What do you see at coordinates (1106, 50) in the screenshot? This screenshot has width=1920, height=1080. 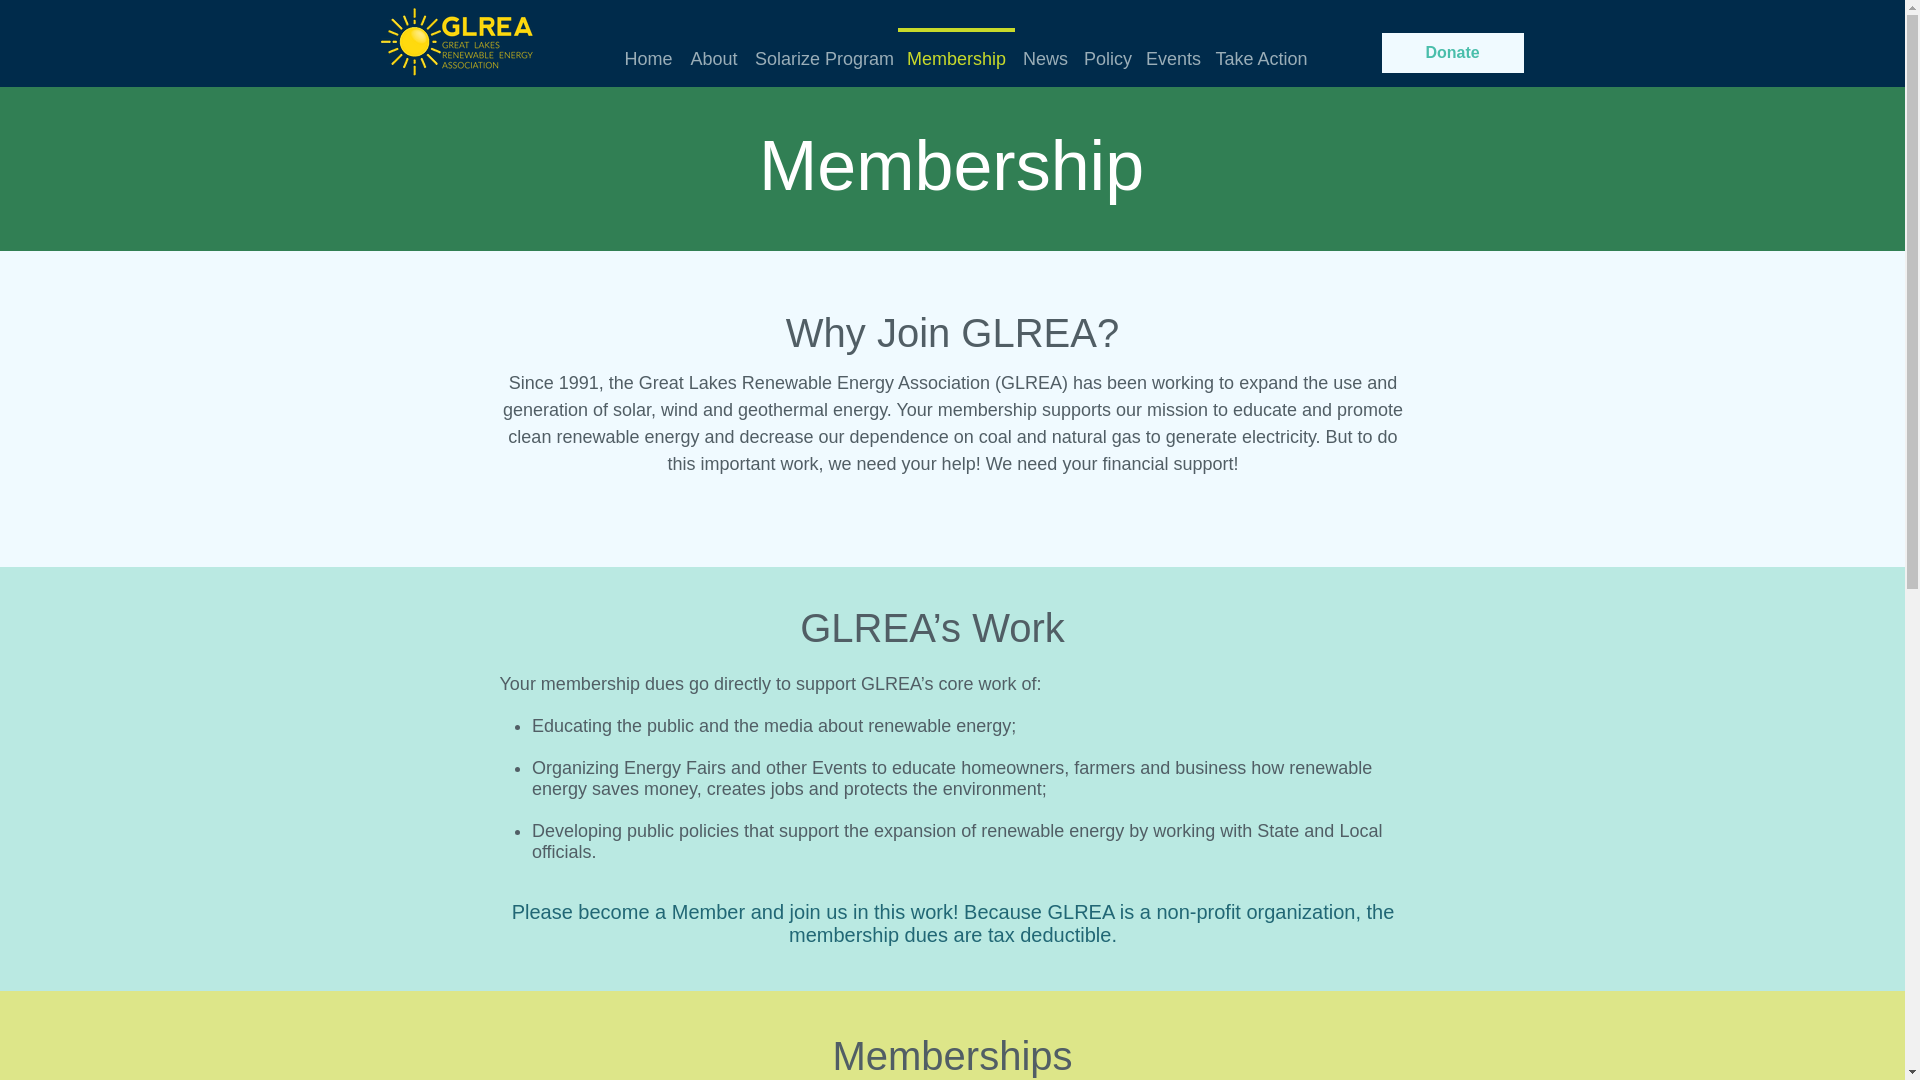 I see `Policy` at bounding box center [1106, 50].